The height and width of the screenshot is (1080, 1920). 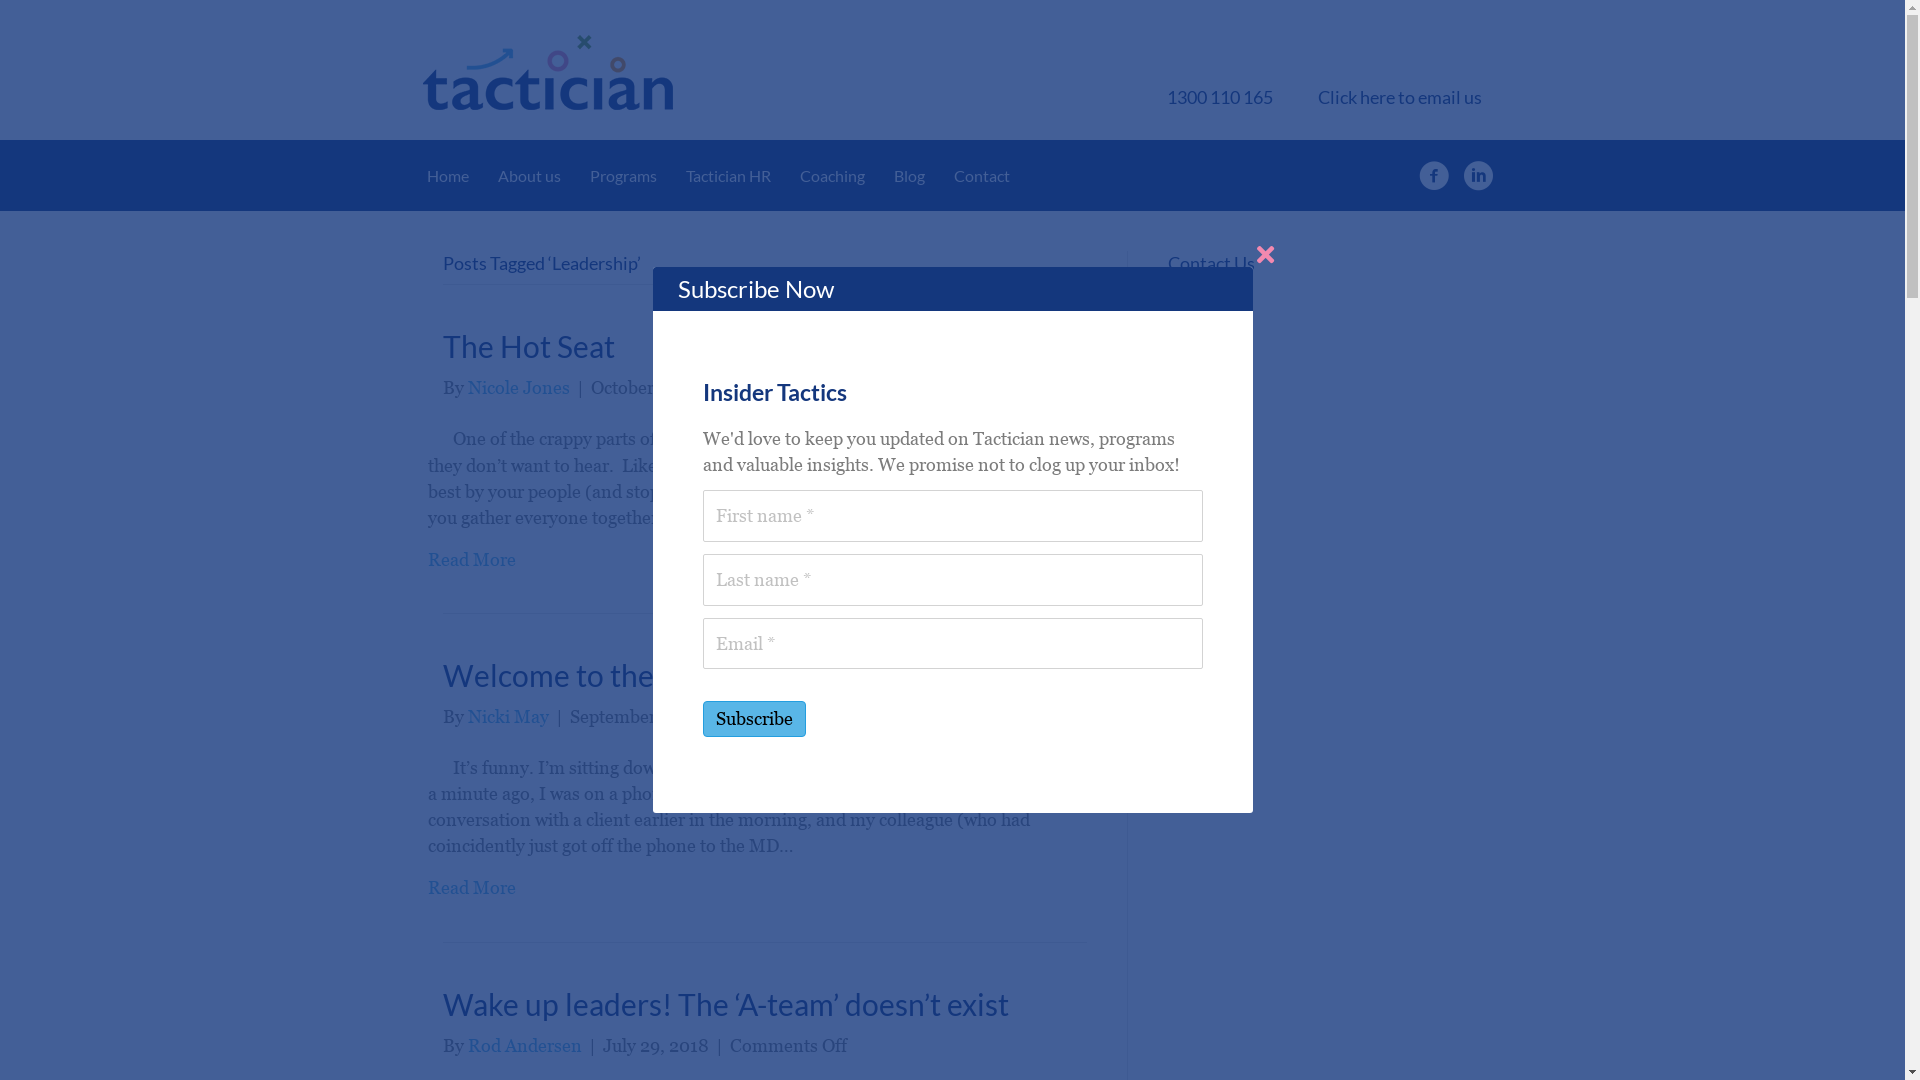 What do you see at coordinates (578, 675) in the screenshot?
I see `Welcome to the club` at bounding box center [578, 675].